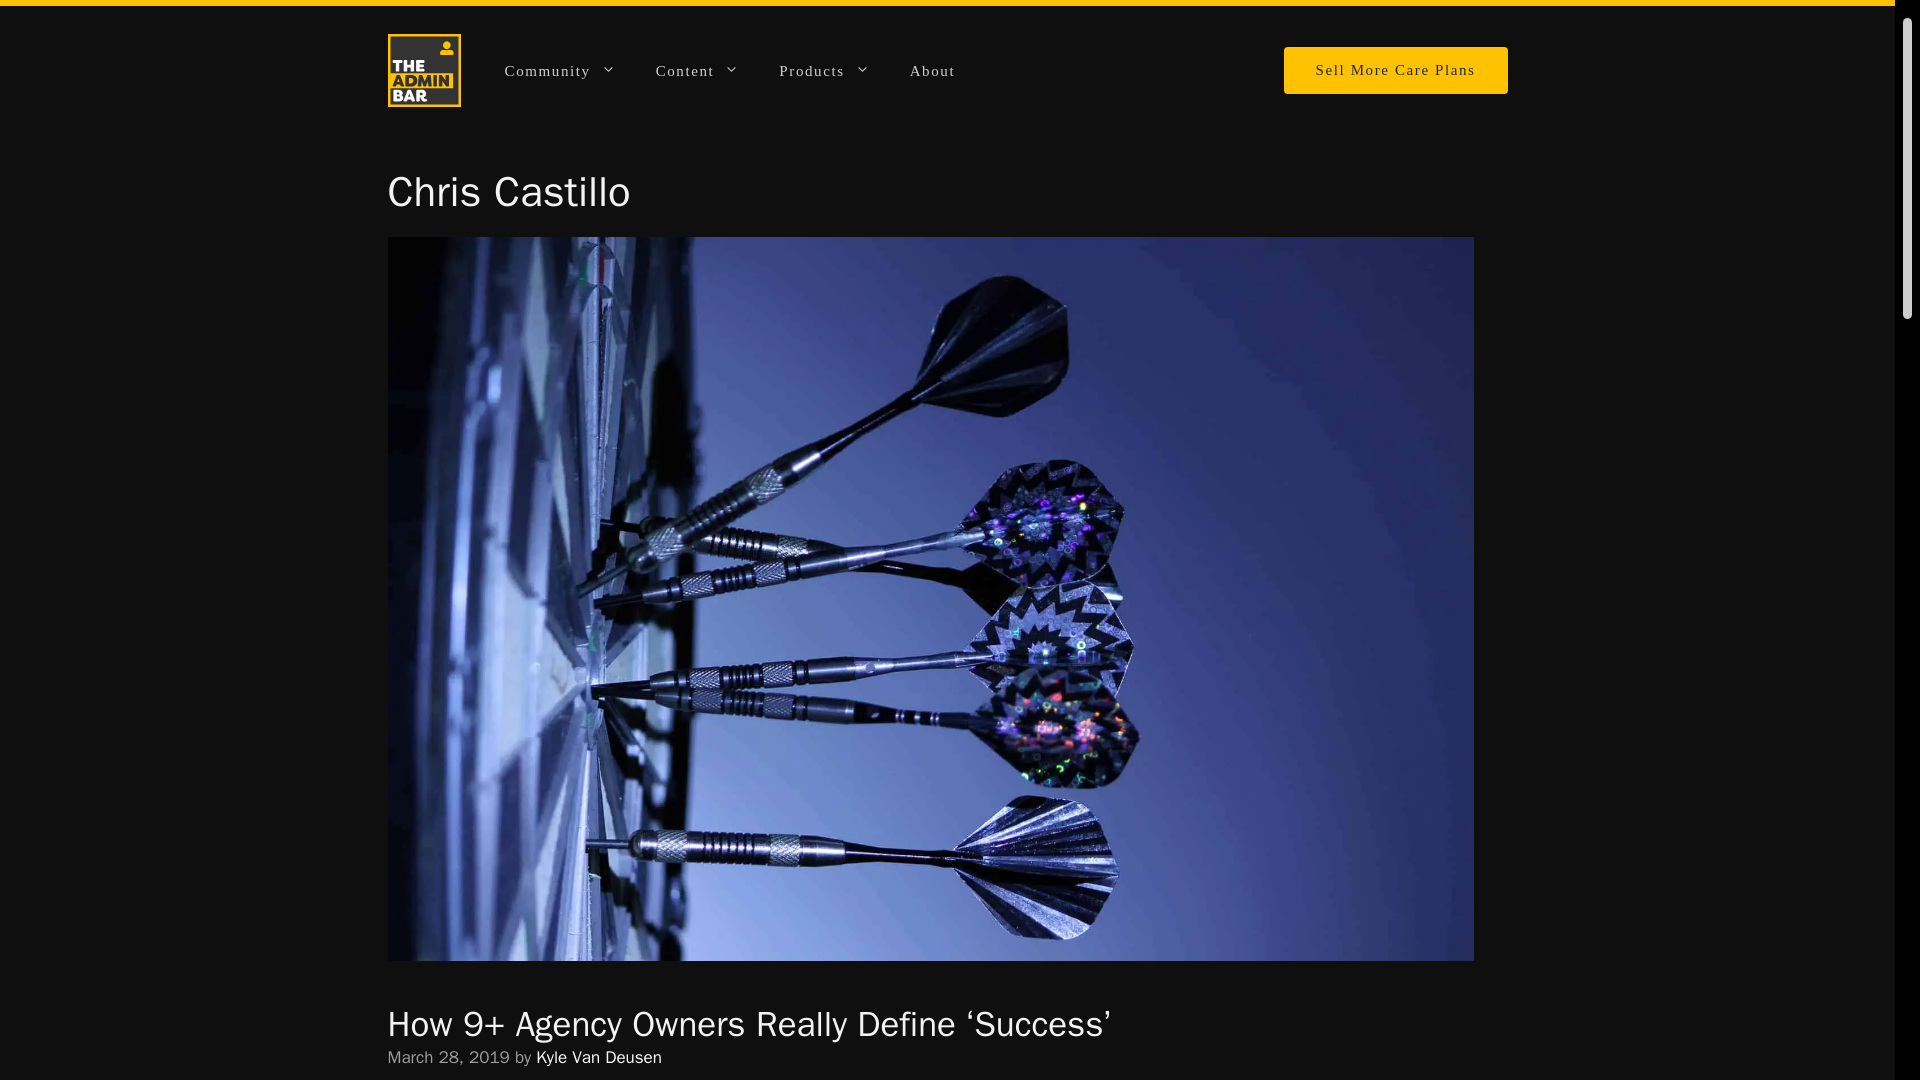 The height and width of the screenshot is (1080, 1920). Describe the element at coordinates (1396, 70) in the screenshot. I see `Sell More Care Plans` at that location.